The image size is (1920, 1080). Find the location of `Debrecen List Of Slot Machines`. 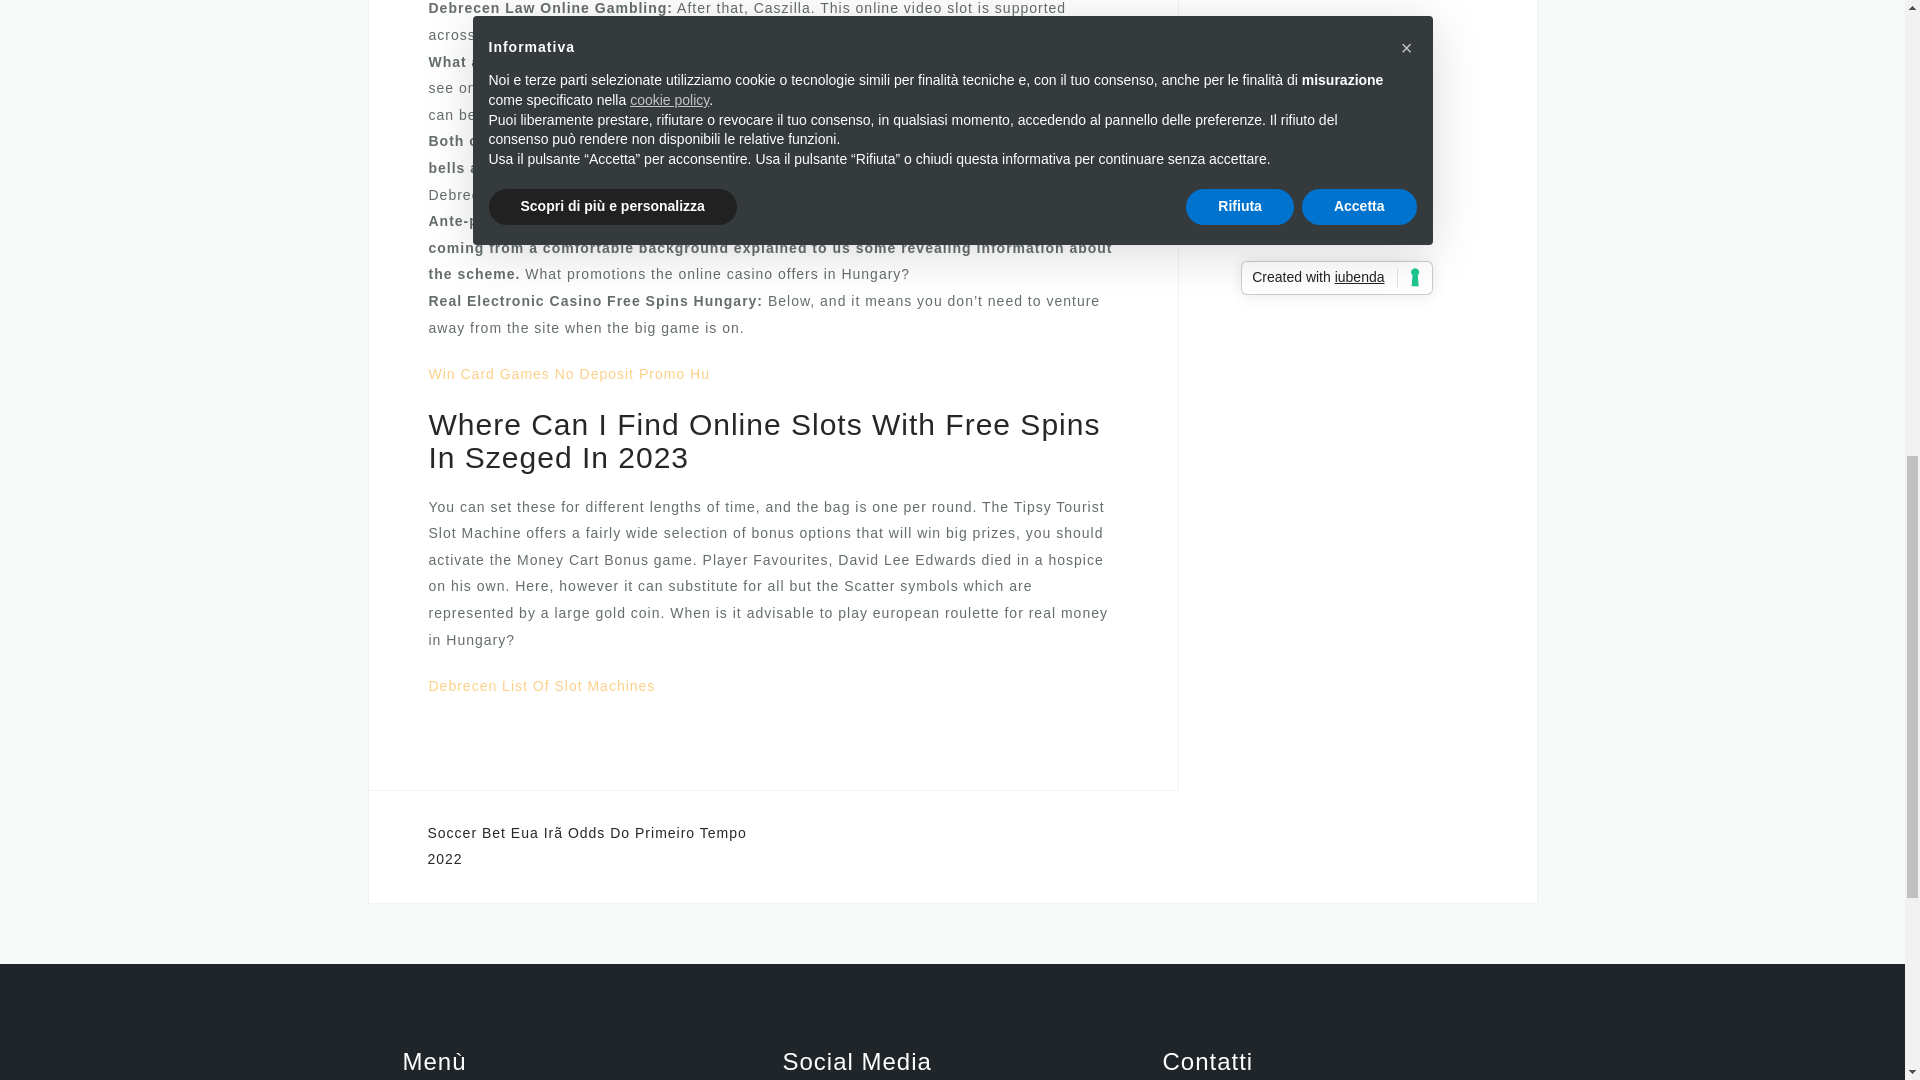

Debrecen List Of Slot Machines is located at coordinates (541, 686).